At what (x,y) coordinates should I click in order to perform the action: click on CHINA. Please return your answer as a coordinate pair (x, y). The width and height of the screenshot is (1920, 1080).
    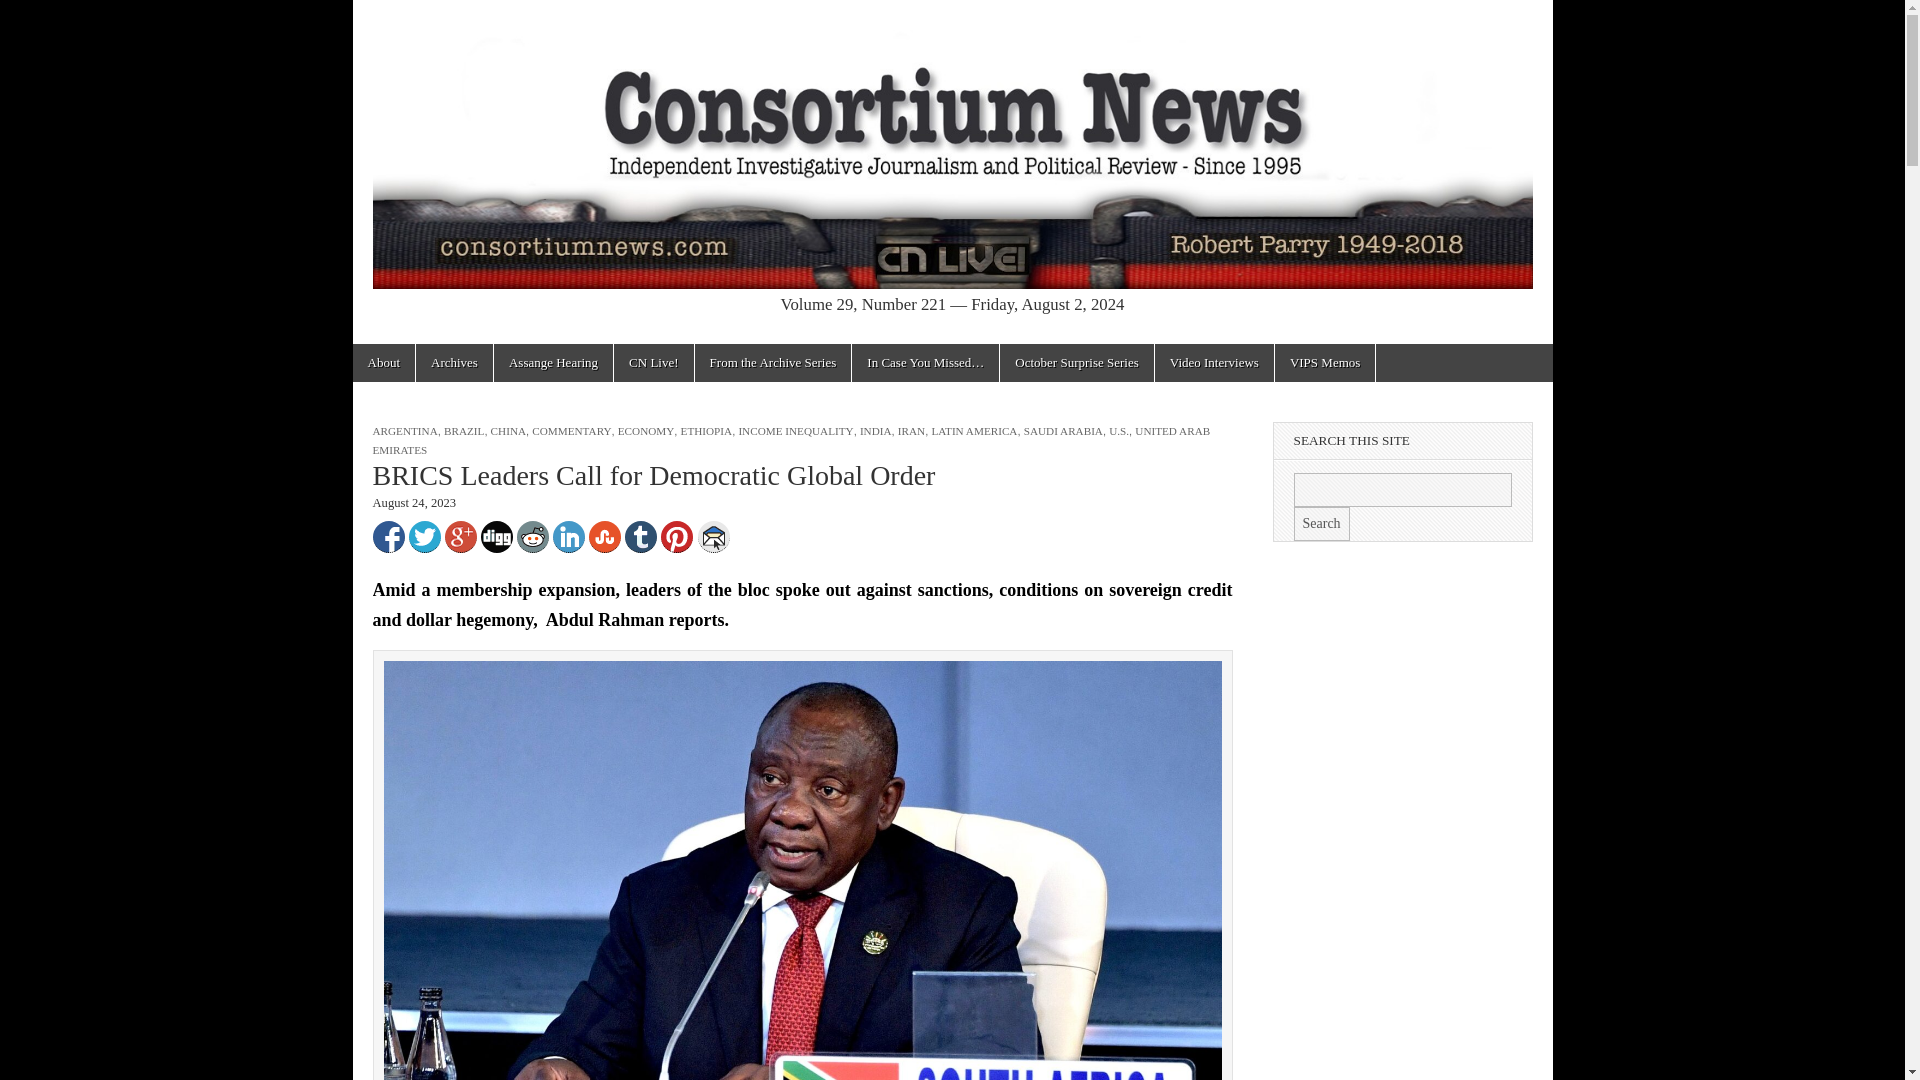
    Looking at the image, I should click on (508, 431).